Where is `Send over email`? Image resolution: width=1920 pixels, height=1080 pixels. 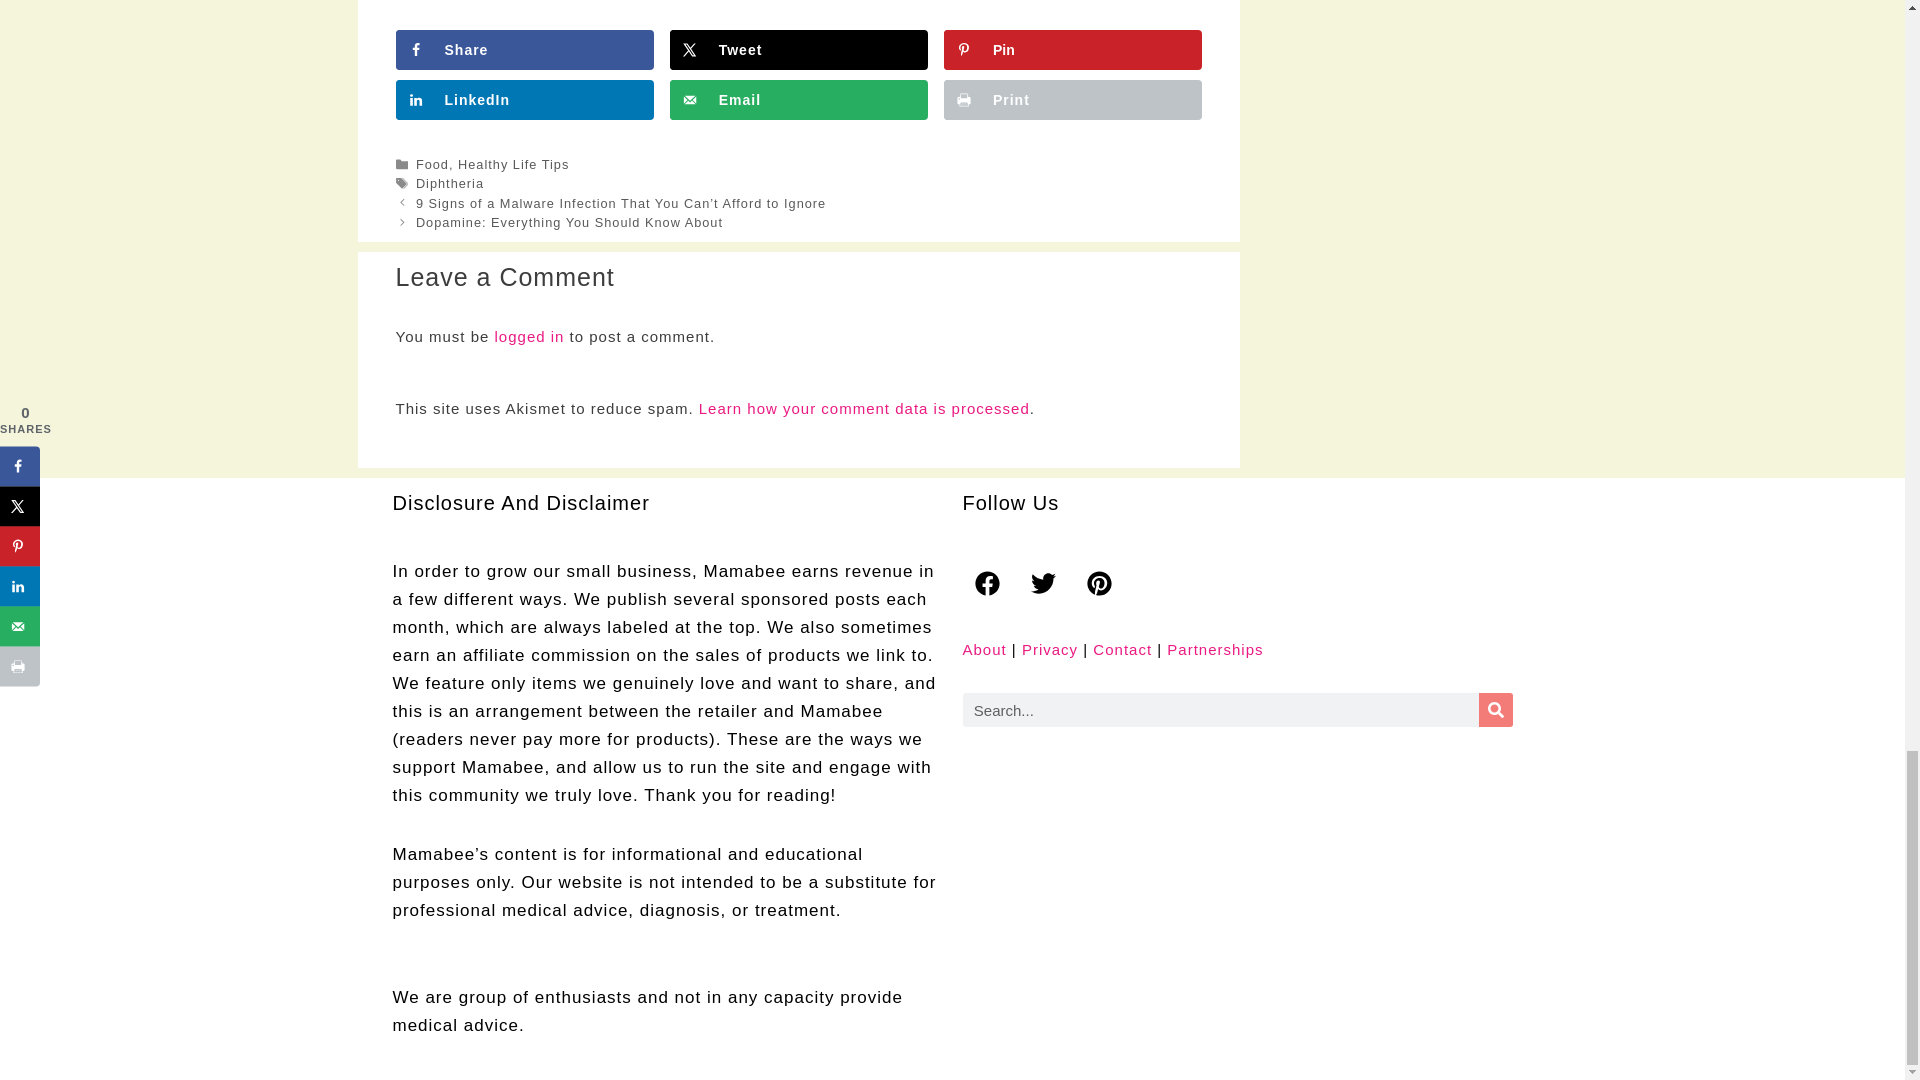 Send over email is located at coordinates (798, 99).